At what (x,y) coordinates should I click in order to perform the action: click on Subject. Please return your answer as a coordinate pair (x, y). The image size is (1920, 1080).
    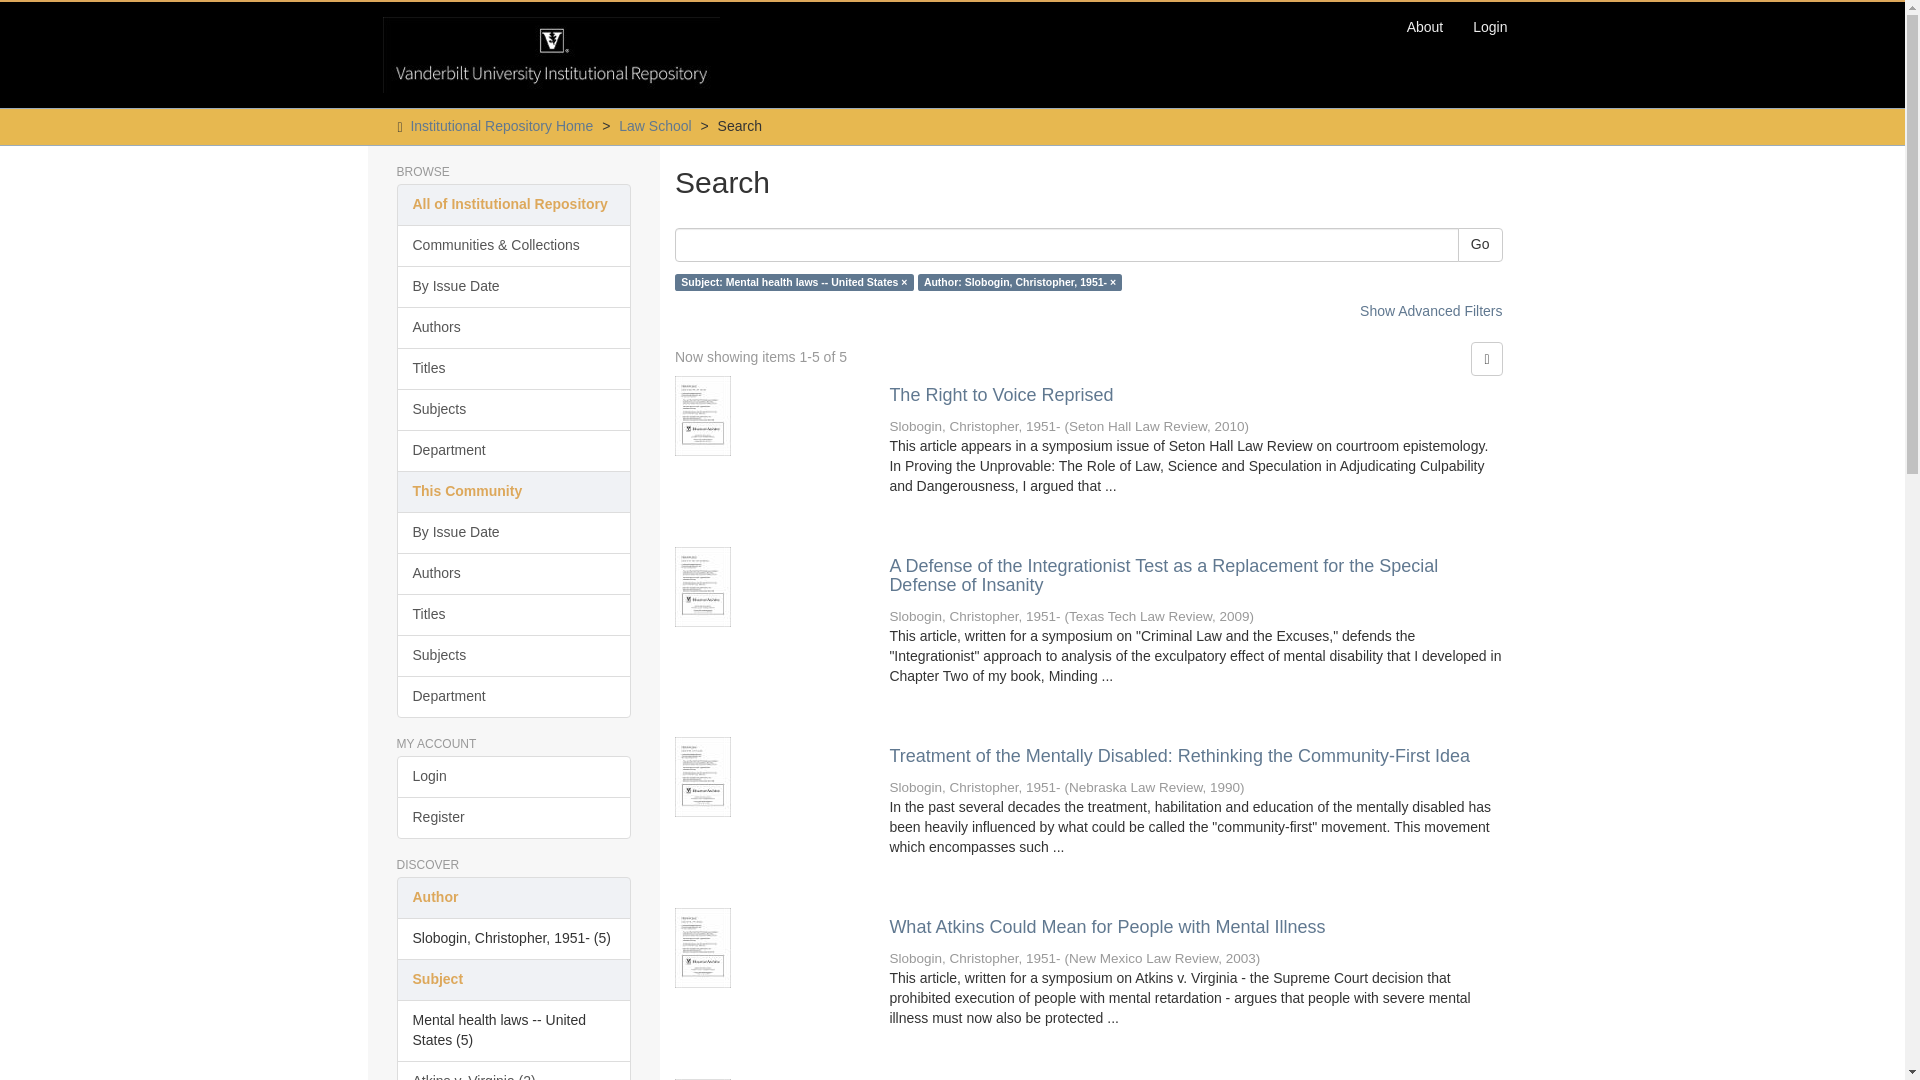
    Looking at the image, I should click on (513, 980).